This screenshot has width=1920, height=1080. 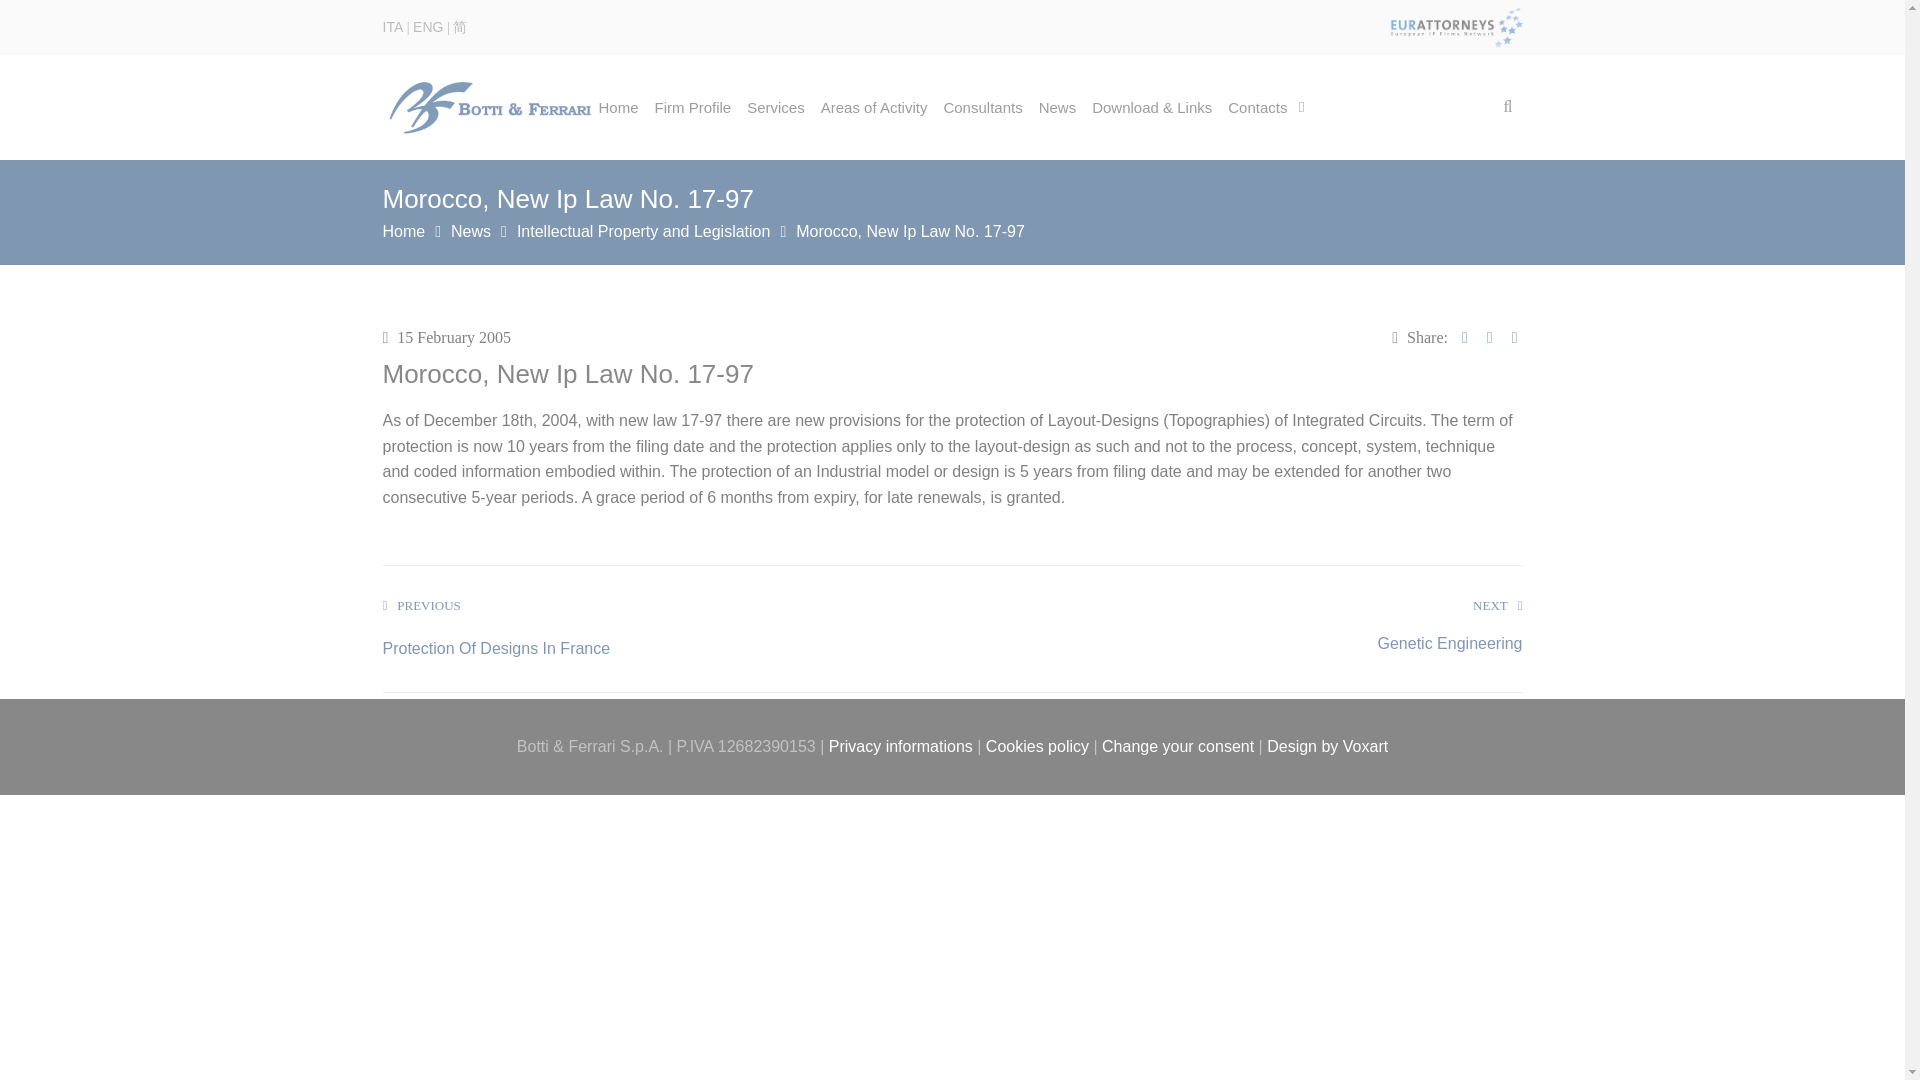 I want to click on Change your consent, so click(x=1178, y=746).